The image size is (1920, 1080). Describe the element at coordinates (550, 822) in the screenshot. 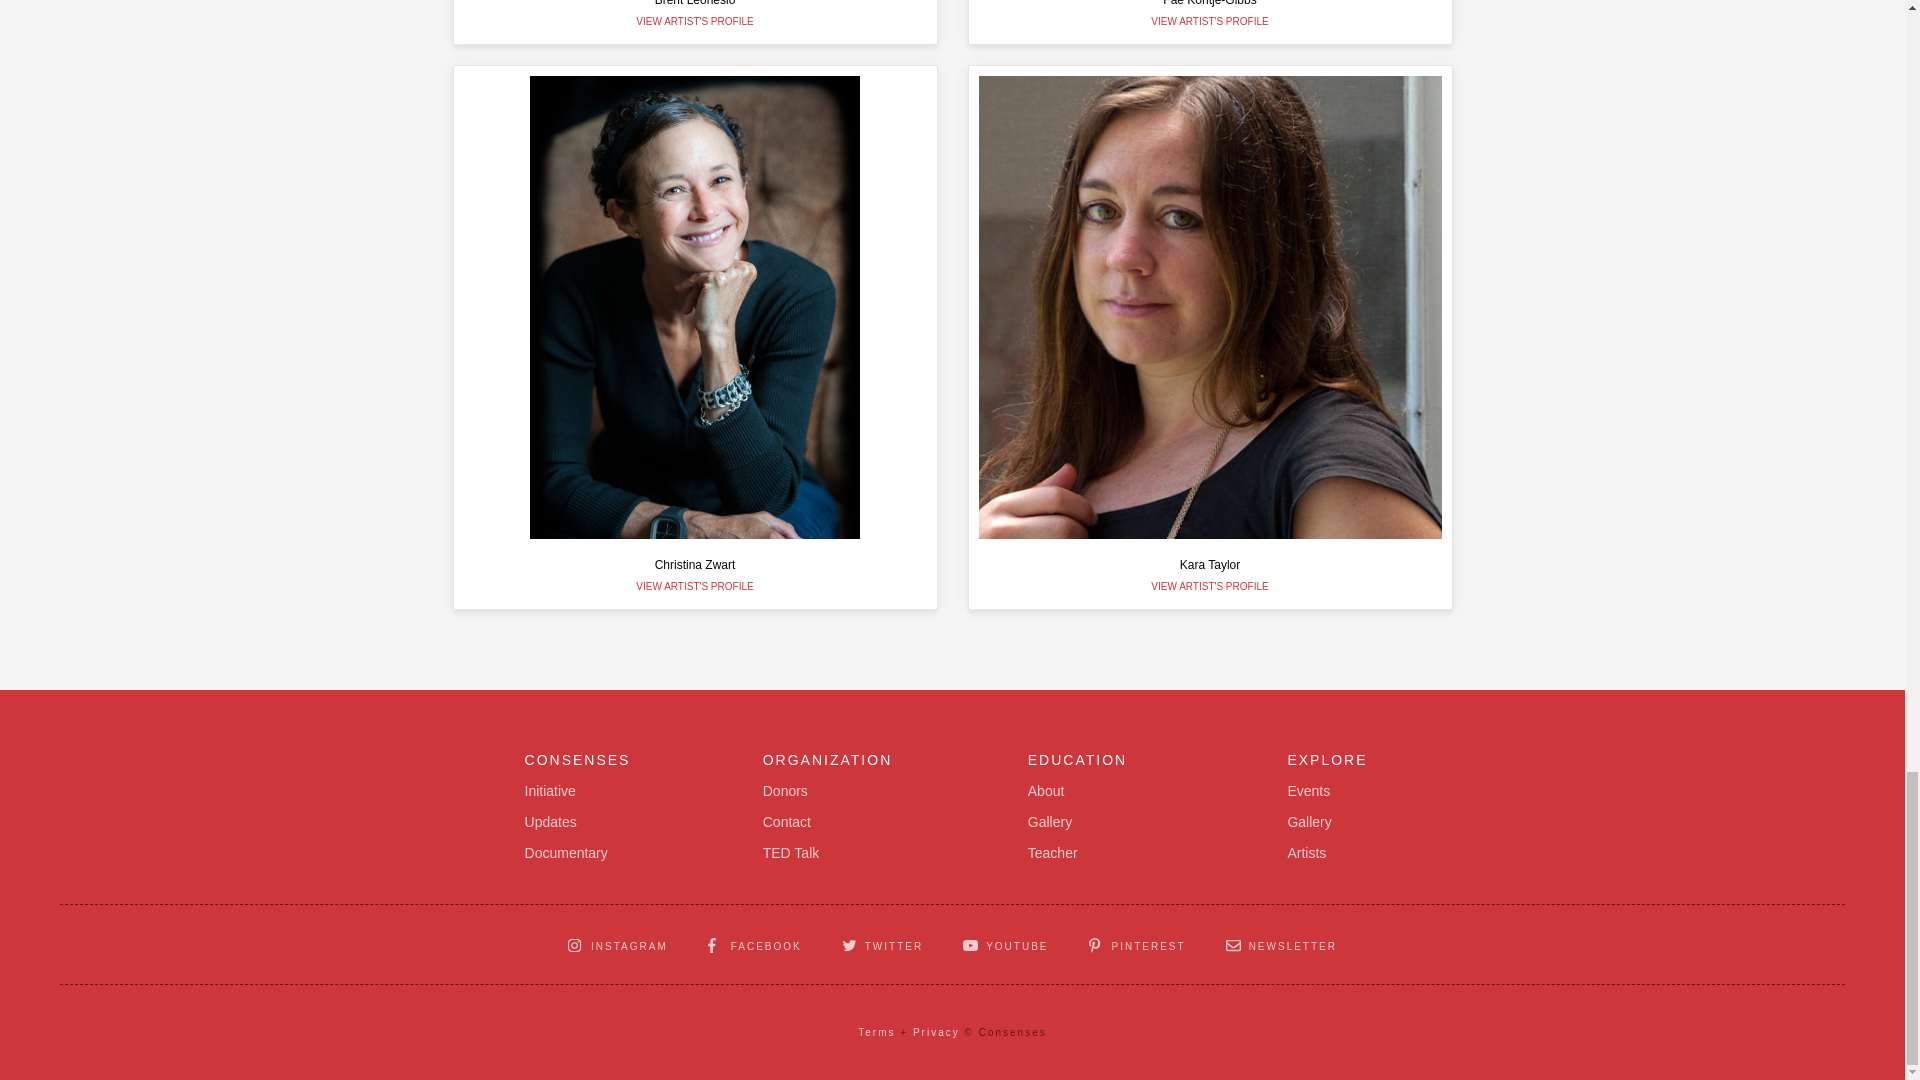

I see `Contact` at that location.